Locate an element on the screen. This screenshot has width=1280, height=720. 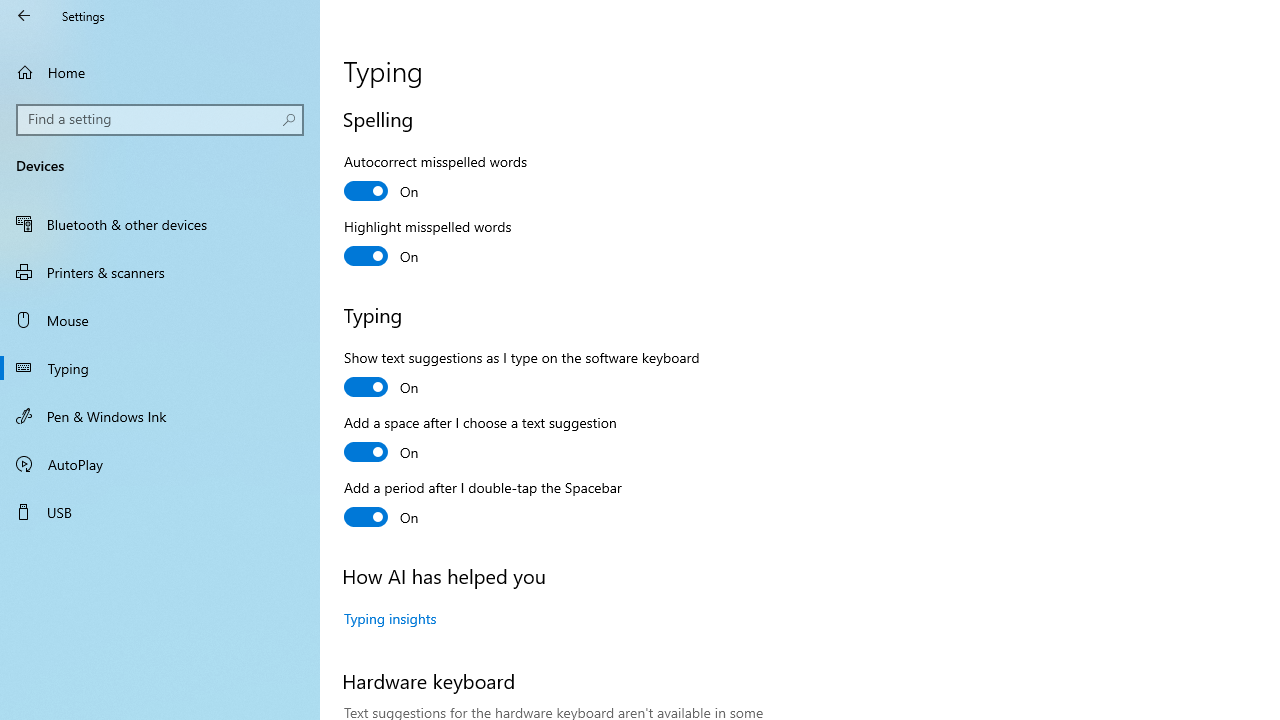
Back is located at coordinates (24, 16).